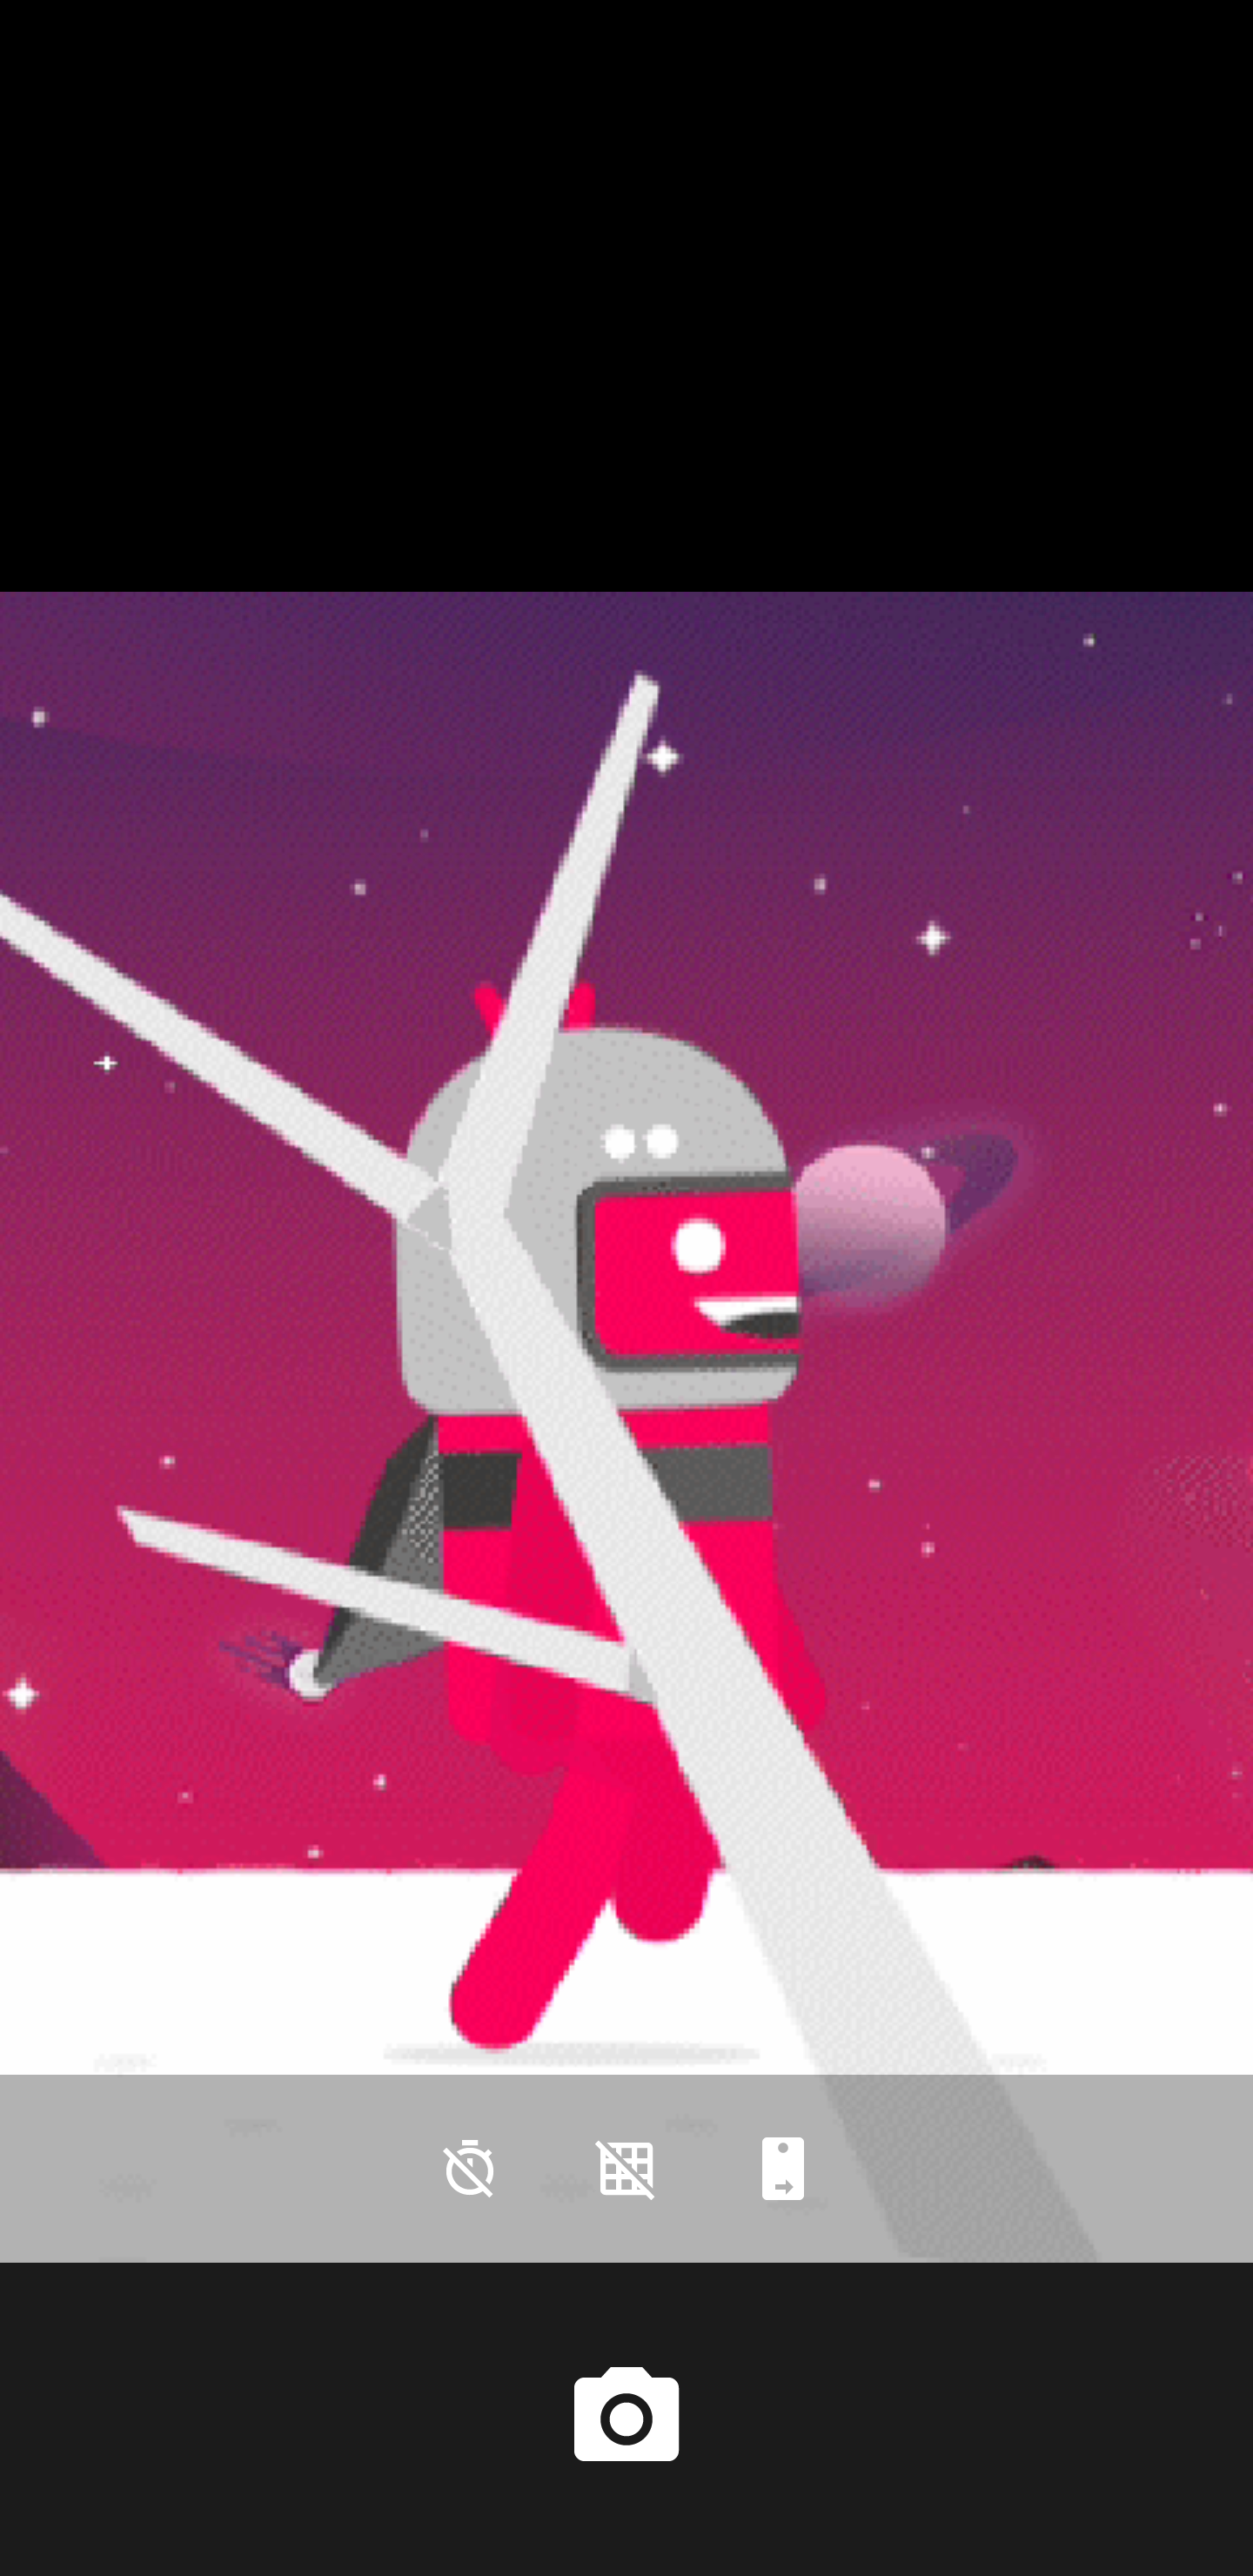 This screenshot has height=2576, width=1253. Describe the element at coordinates (626, 2418) in the screenshot. I see `Shutter` at that location.